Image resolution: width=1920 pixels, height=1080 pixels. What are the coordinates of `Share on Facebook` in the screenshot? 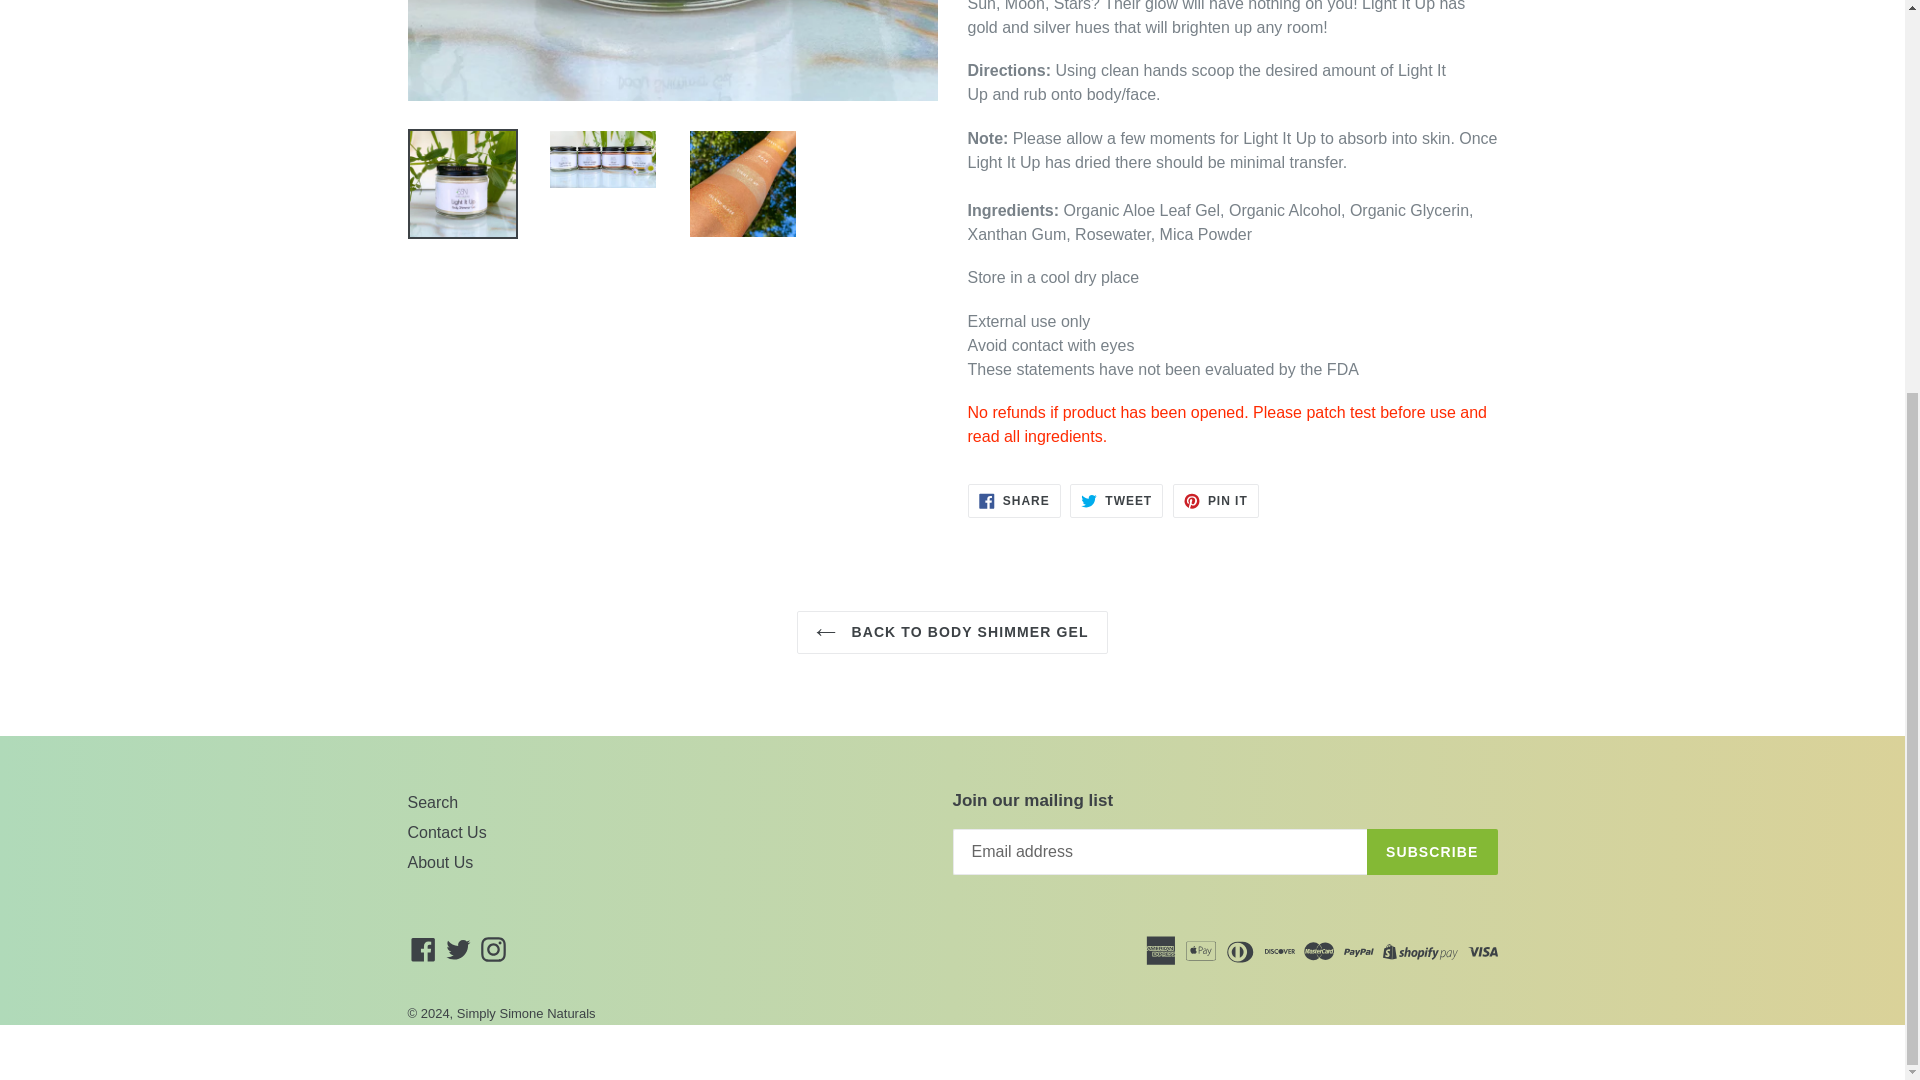 It's located at (1014, 500).